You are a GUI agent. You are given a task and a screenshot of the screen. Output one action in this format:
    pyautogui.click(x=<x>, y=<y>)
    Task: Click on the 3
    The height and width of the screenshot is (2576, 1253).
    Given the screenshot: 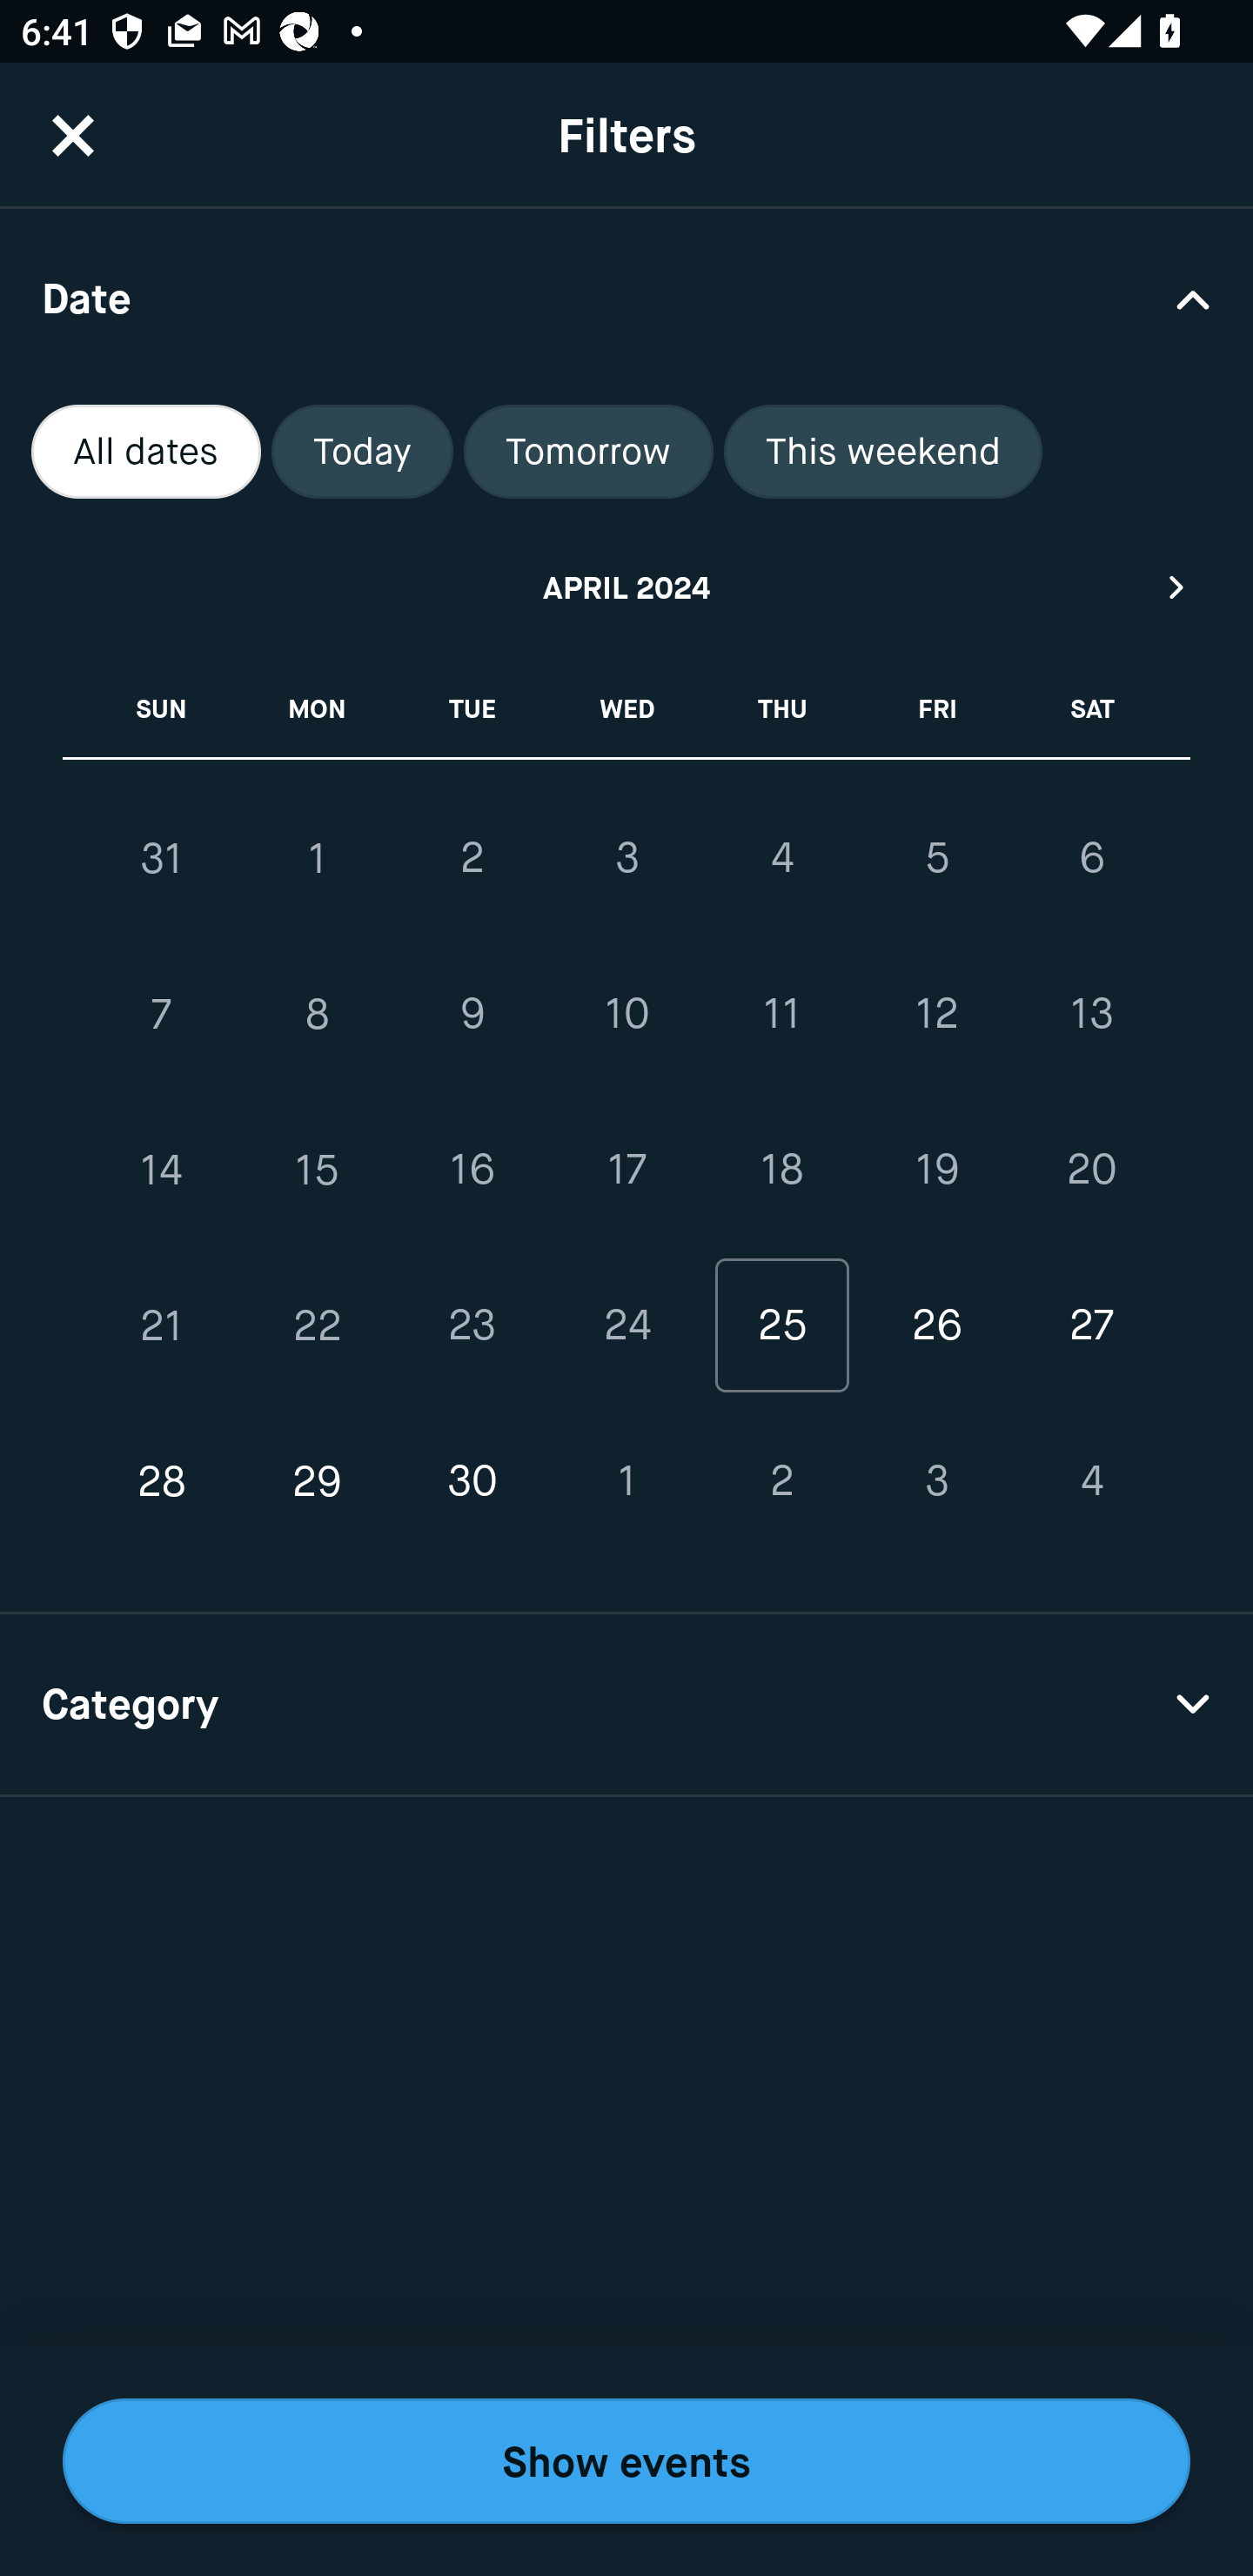 What is the action you would take?
    pyautogui.click(x=936, y=1481)
    